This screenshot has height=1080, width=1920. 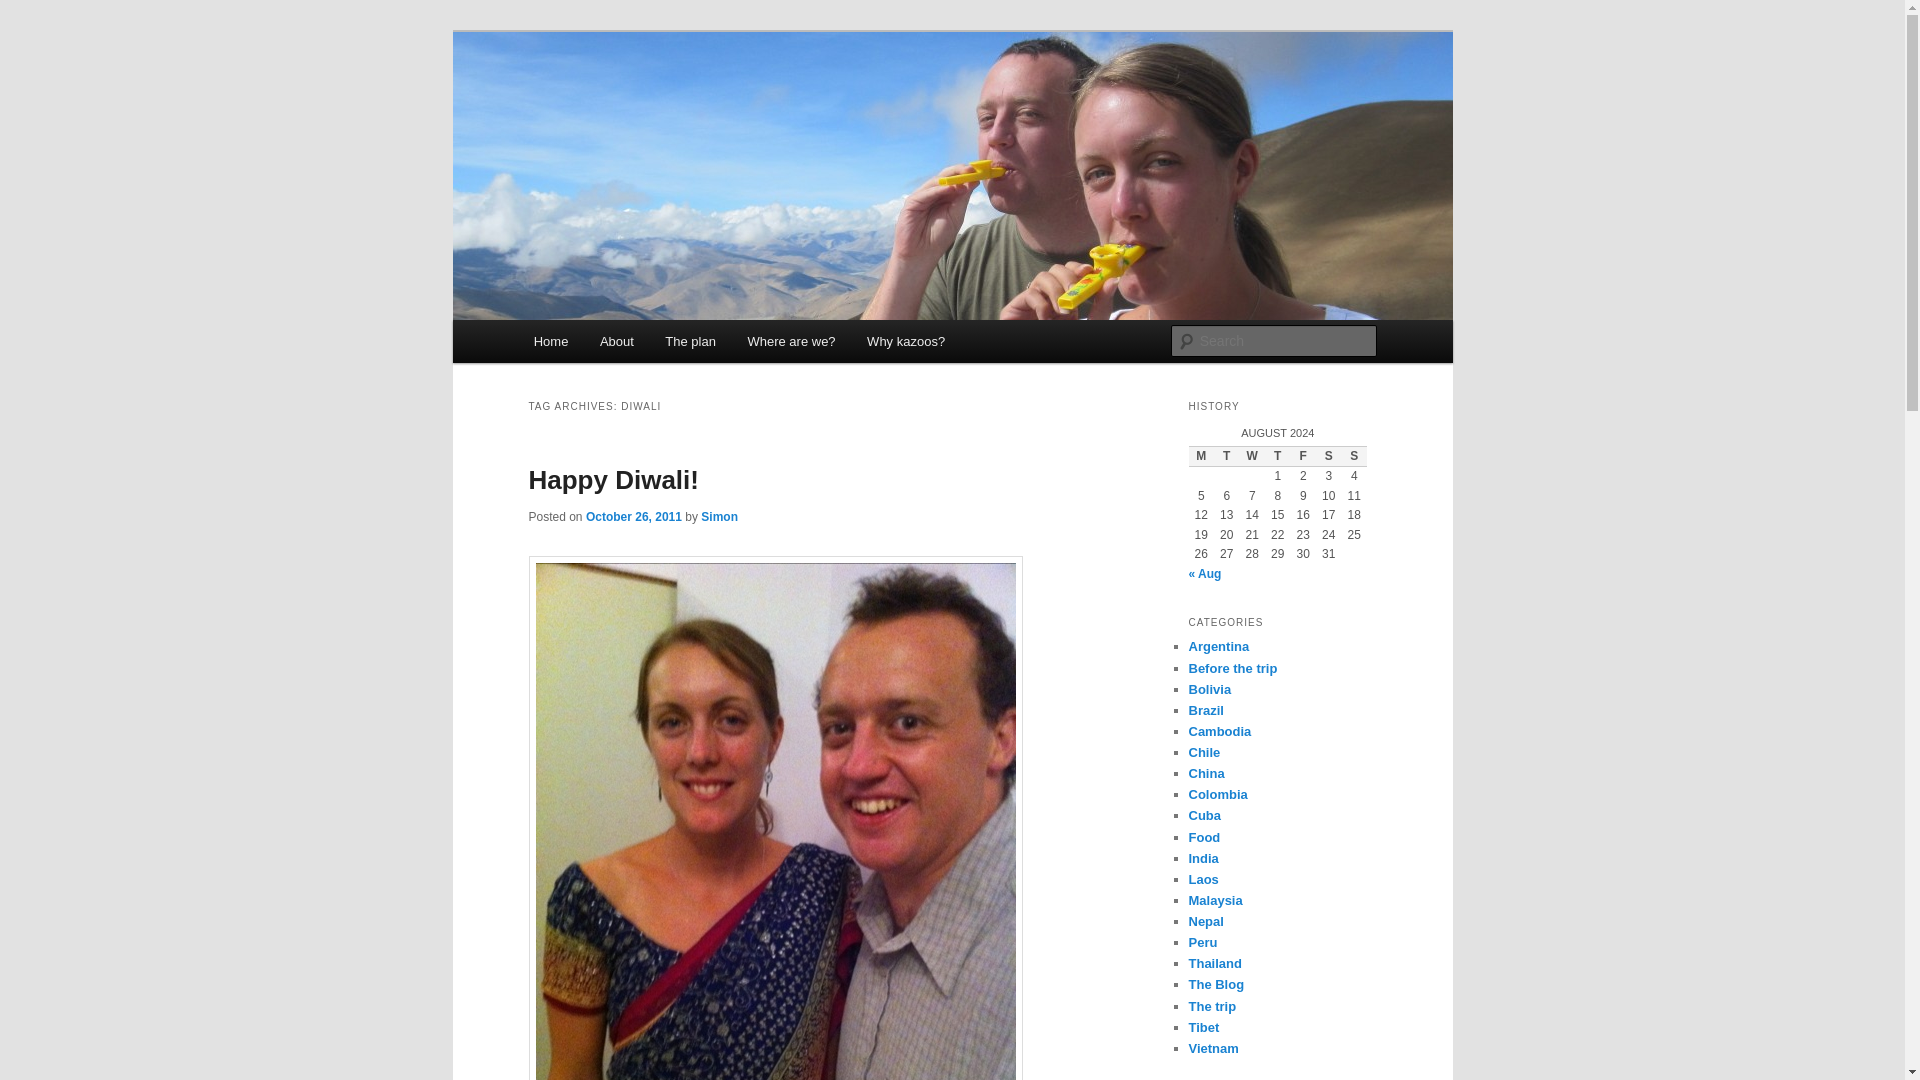 I want to click on Wednesday, so click(x=1252, y=456).